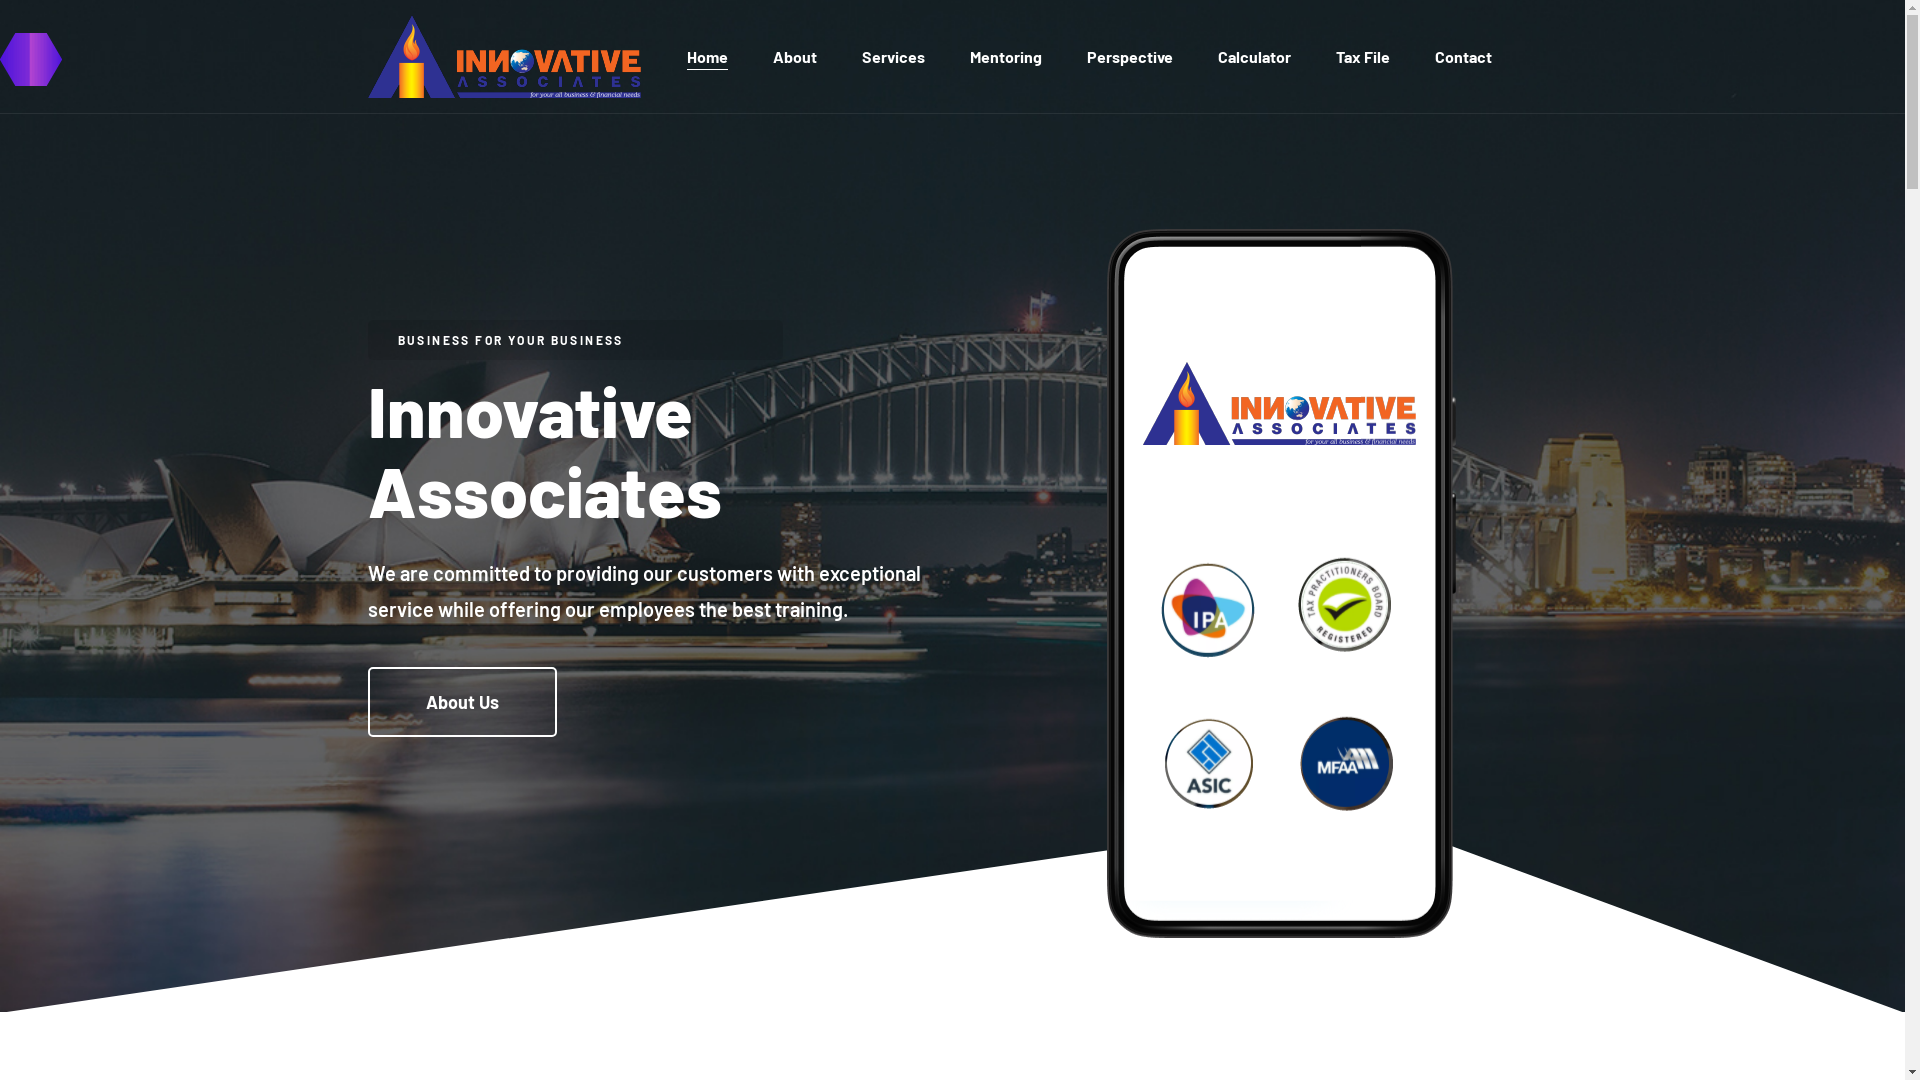 The image size is (1920, 1080). What do you see at coordinates (1129, 56) in the screenshot?
I see `Perspective` at bounding box center [1129, 56].